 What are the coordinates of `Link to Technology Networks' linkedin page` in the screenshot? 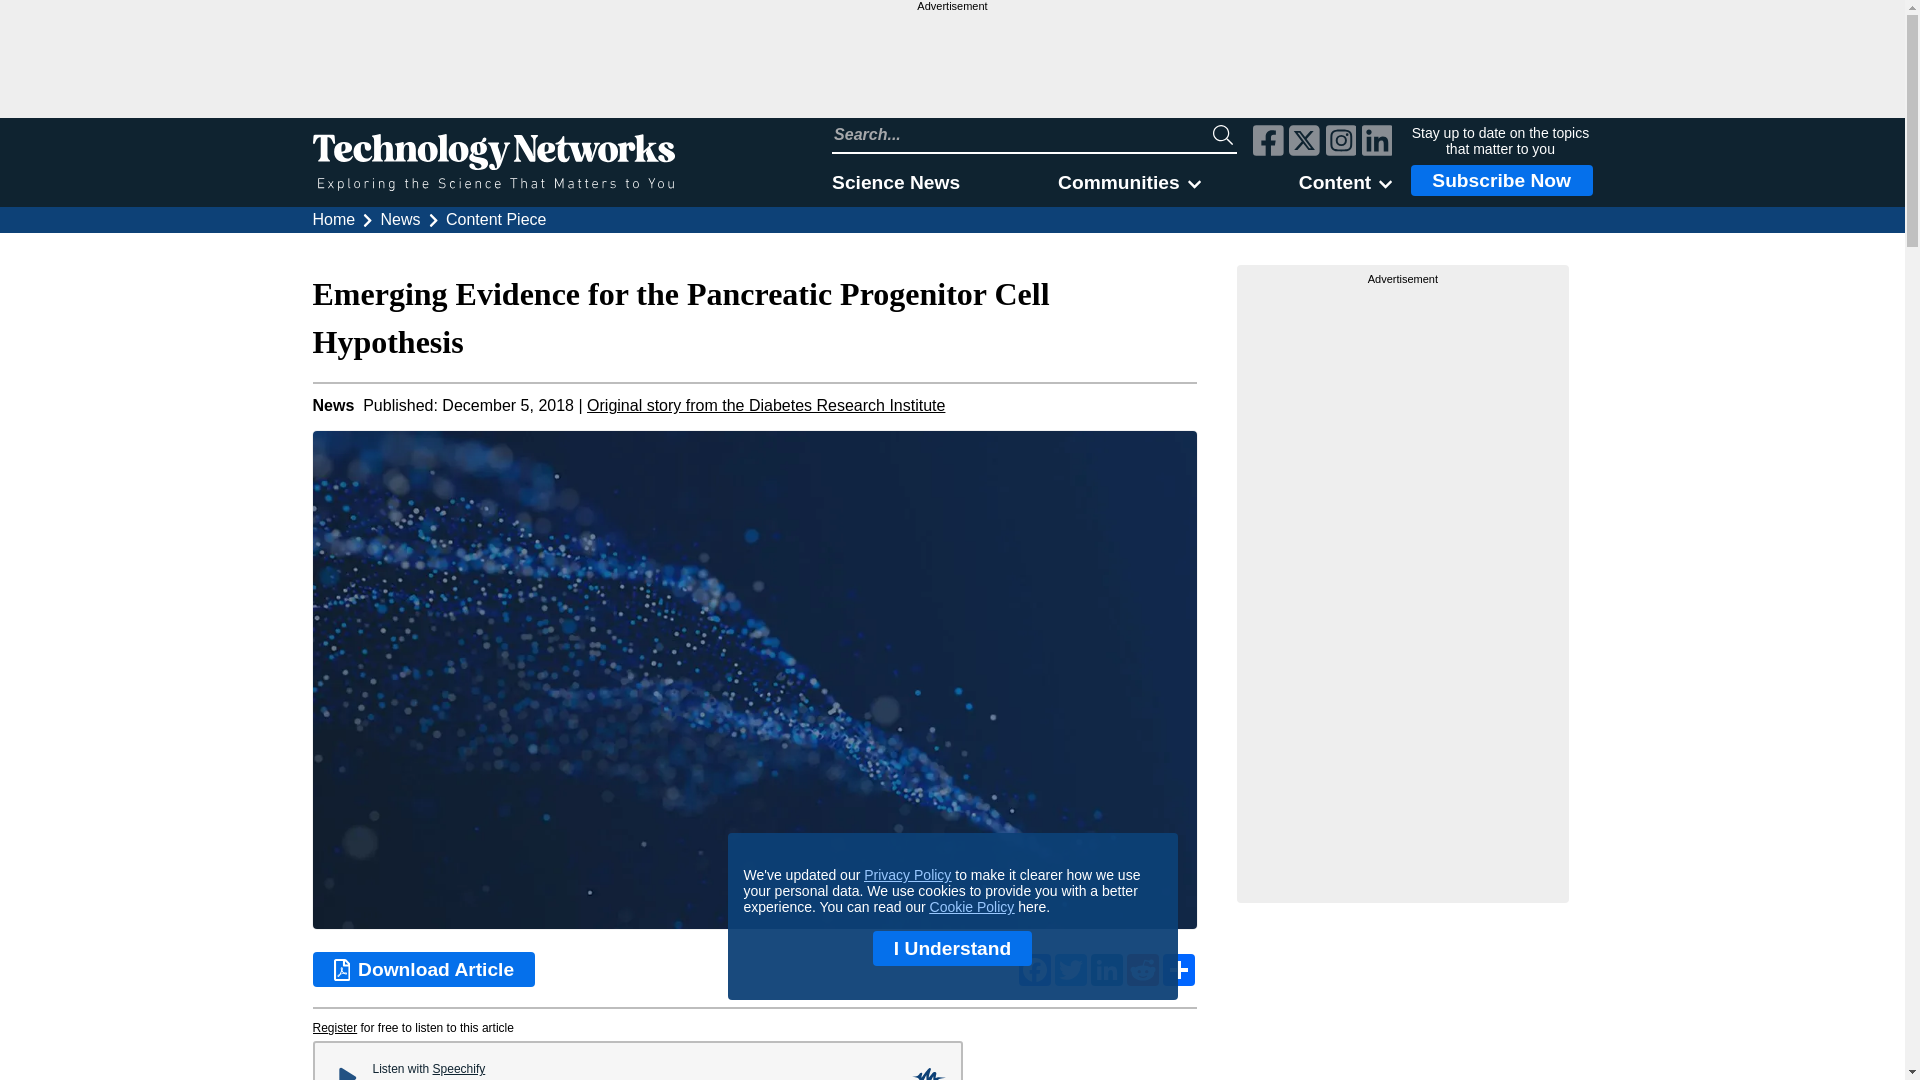 It's located at (1377, 143).